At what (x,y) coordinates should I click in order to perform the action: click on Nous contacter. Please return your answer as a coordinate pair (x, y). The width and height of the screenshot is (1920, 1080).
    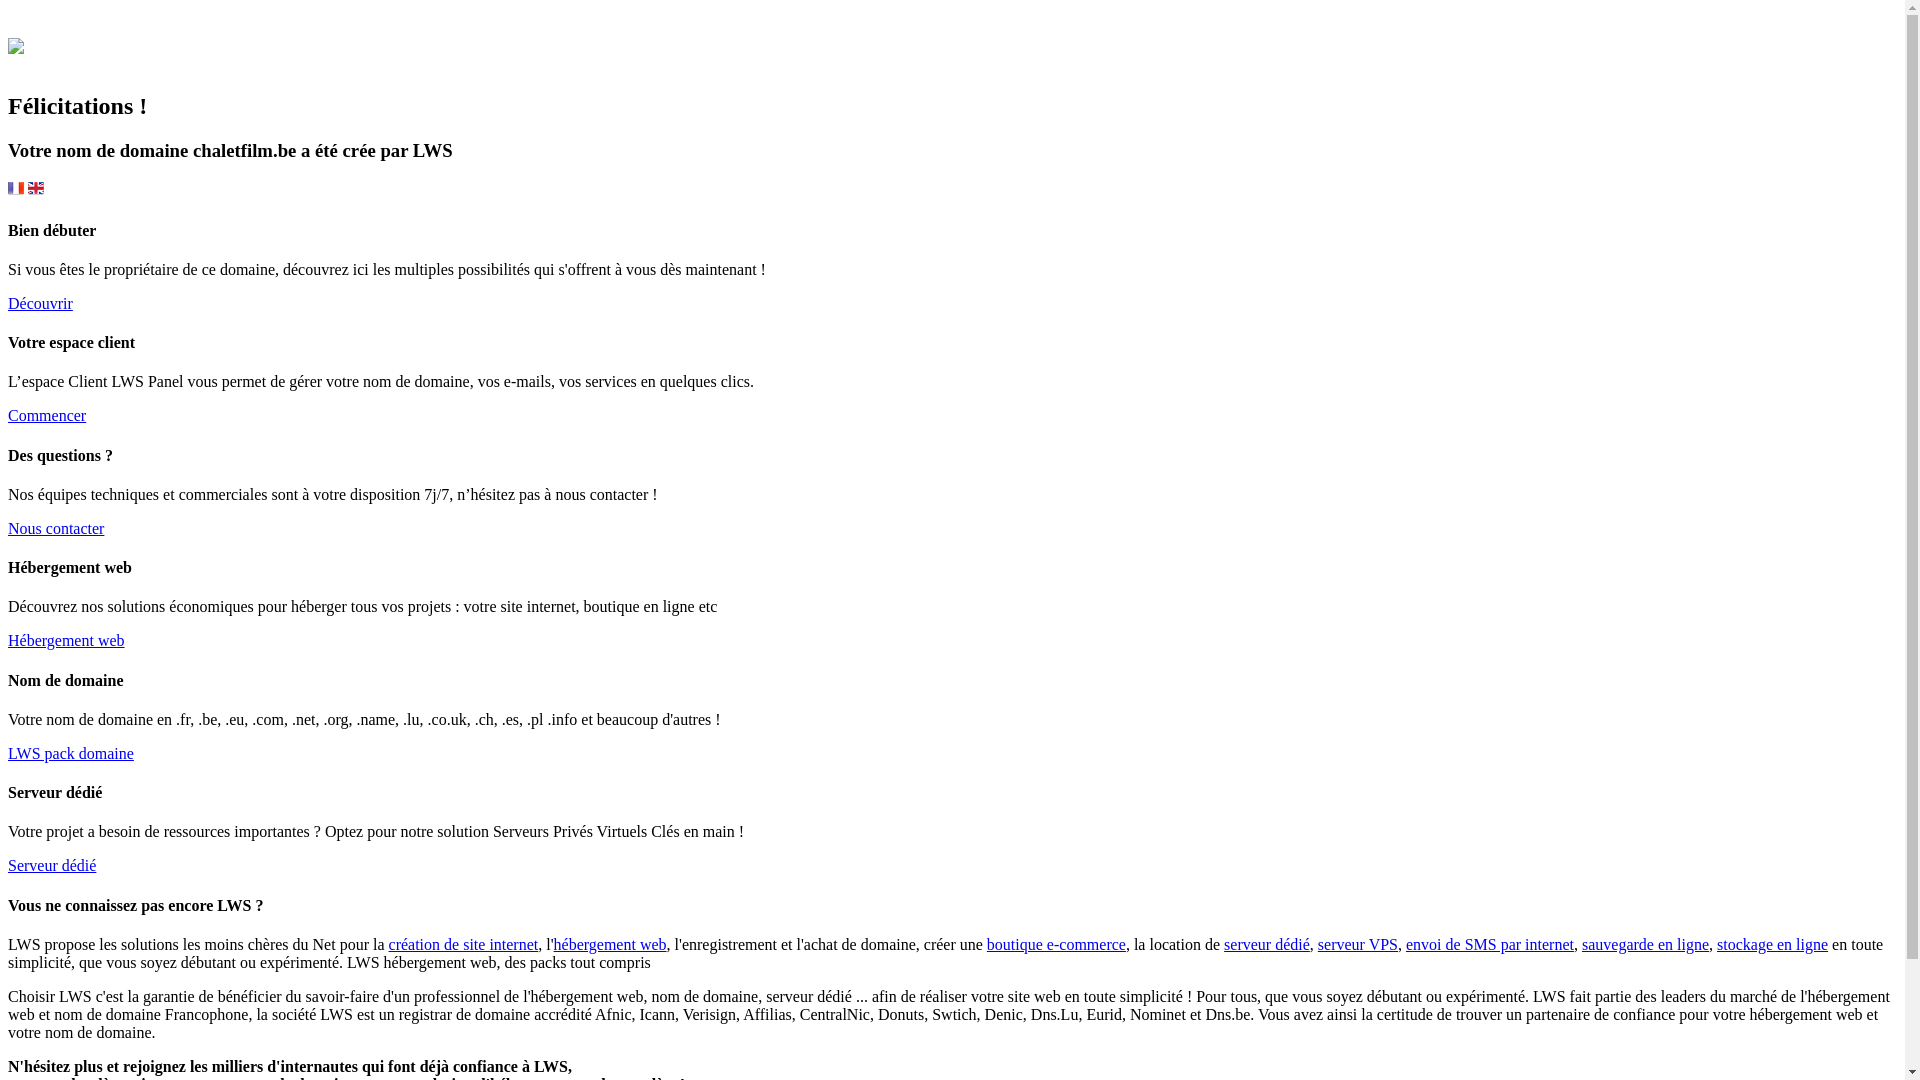
    Looking at the image, I should click on (56, 528).